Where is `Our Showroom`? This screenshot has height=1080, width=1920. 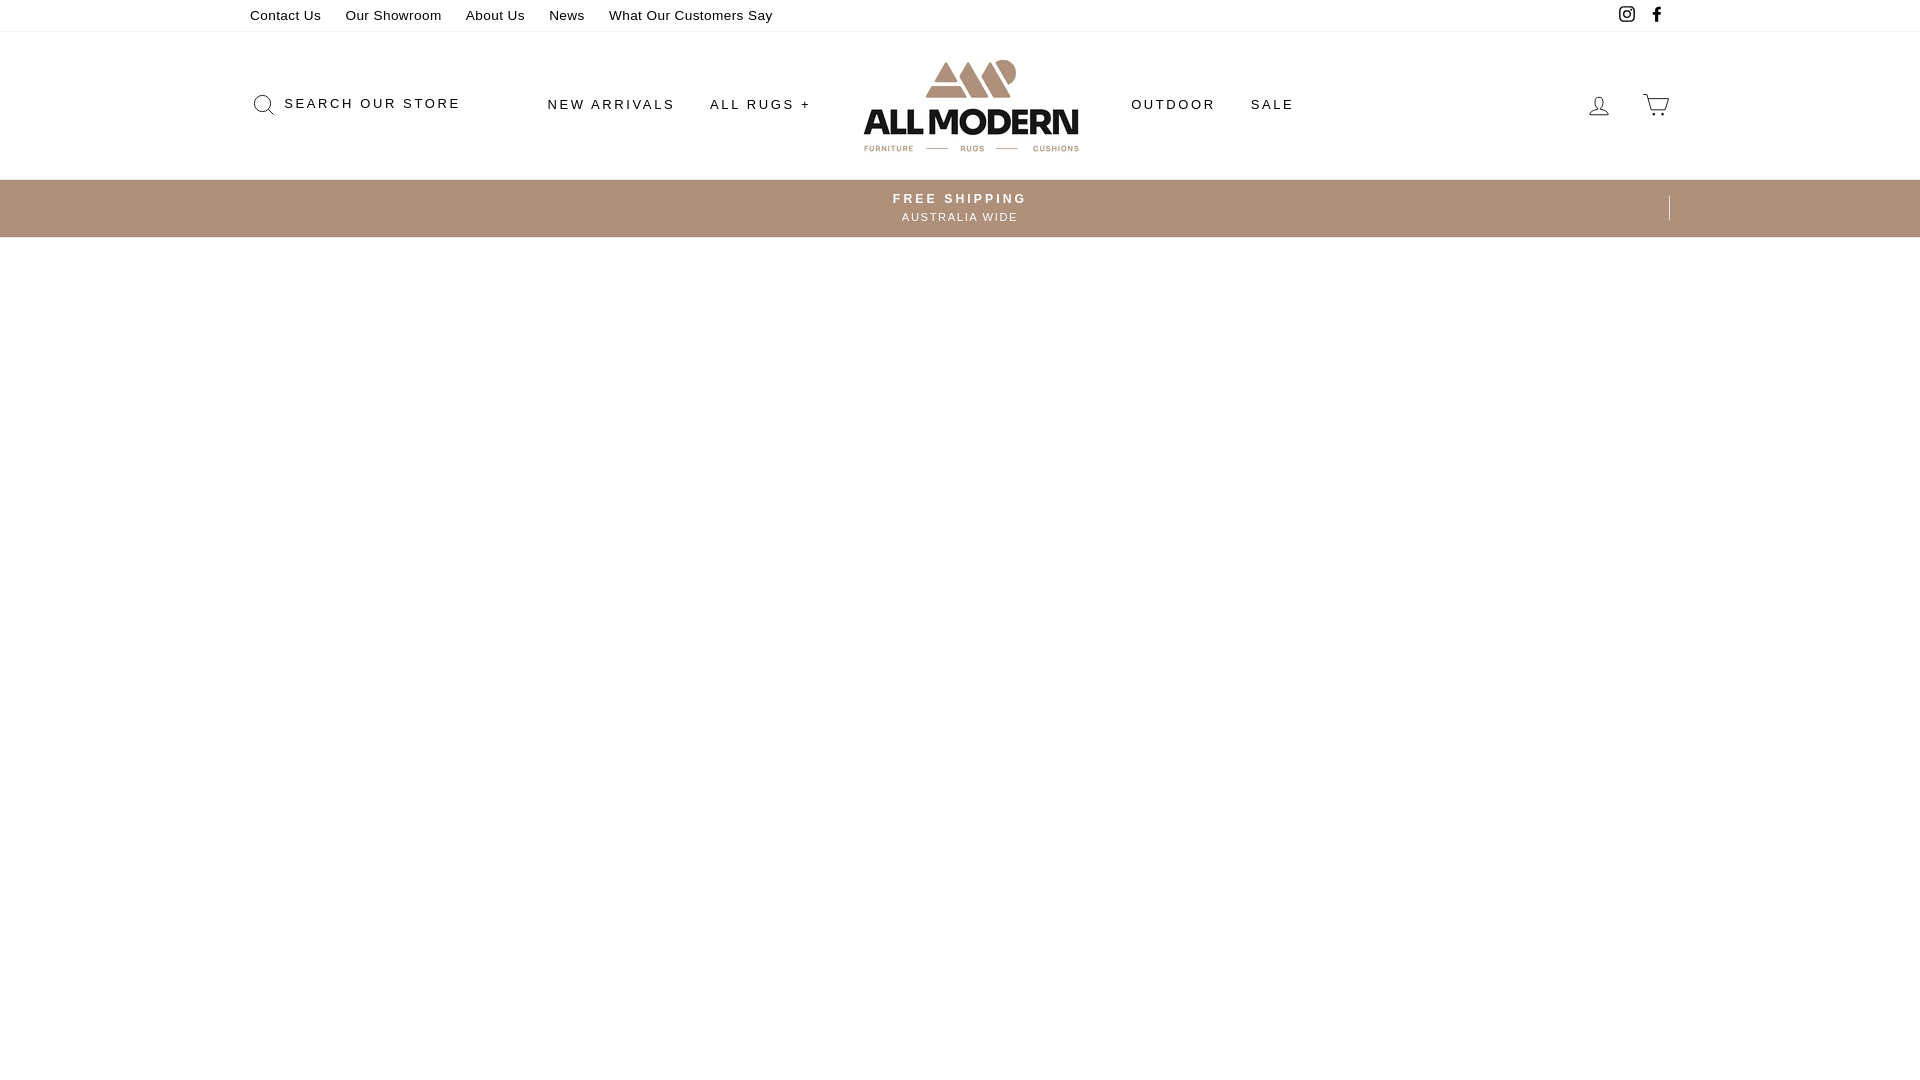
Our Showroom is located at coordinates (392, 16).